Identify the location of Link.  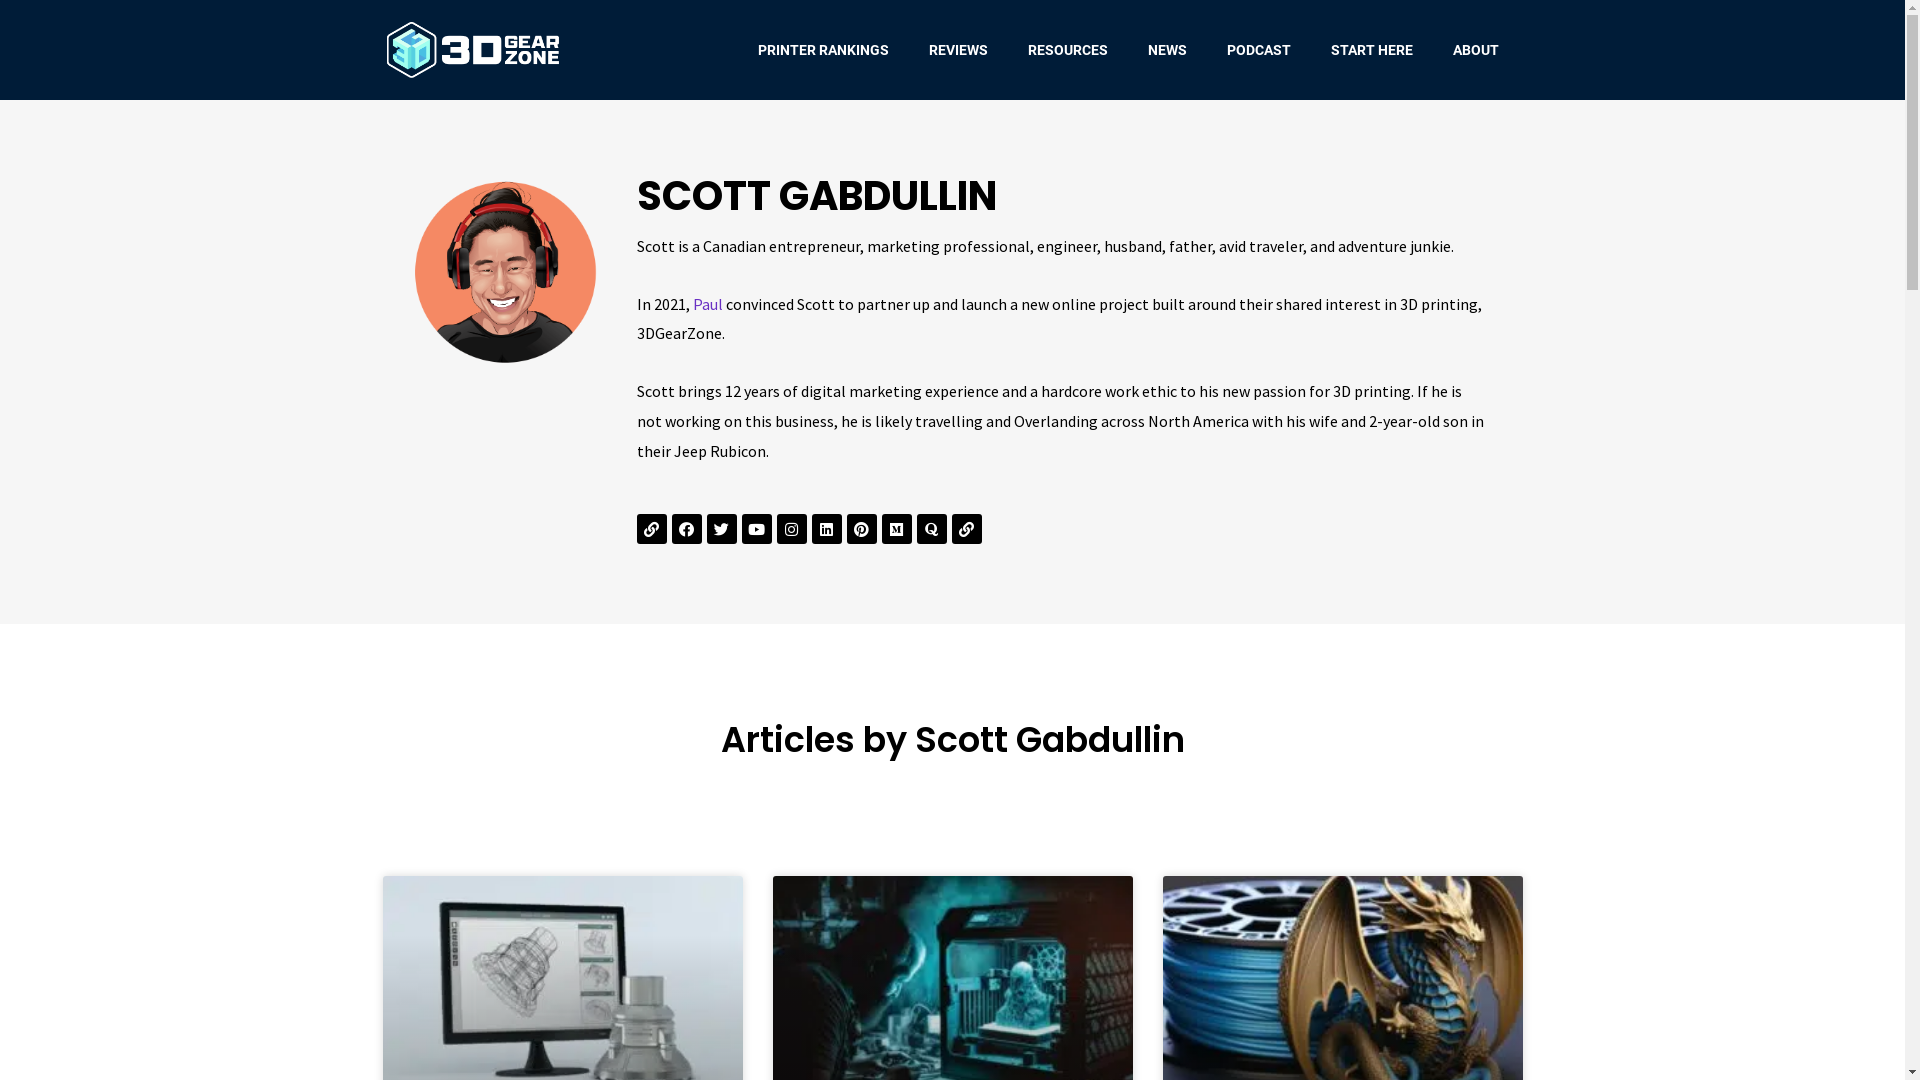
(967, 529).